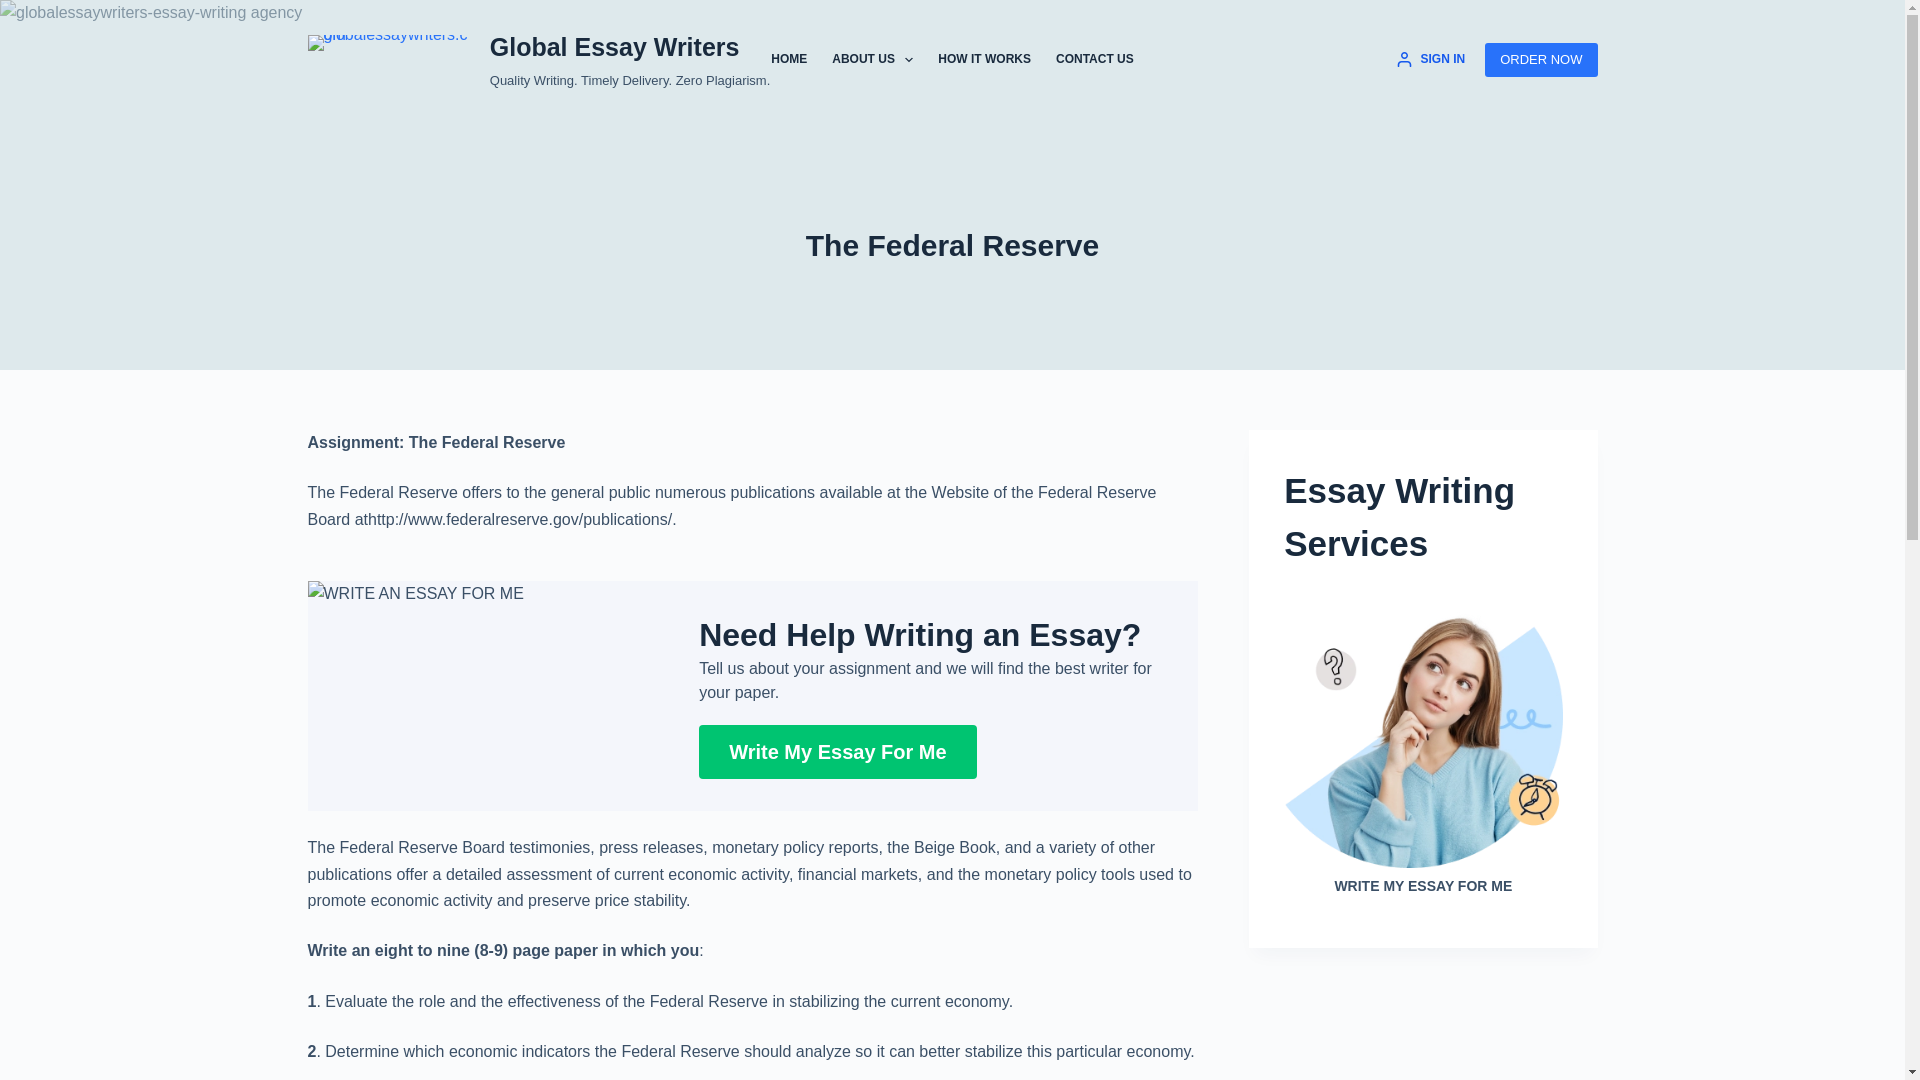 This screenshot has width=1920, height=1080. Describe the element at coordinates (836, 751) in the screenshot. I see `Write My Essay For Me` at that location.